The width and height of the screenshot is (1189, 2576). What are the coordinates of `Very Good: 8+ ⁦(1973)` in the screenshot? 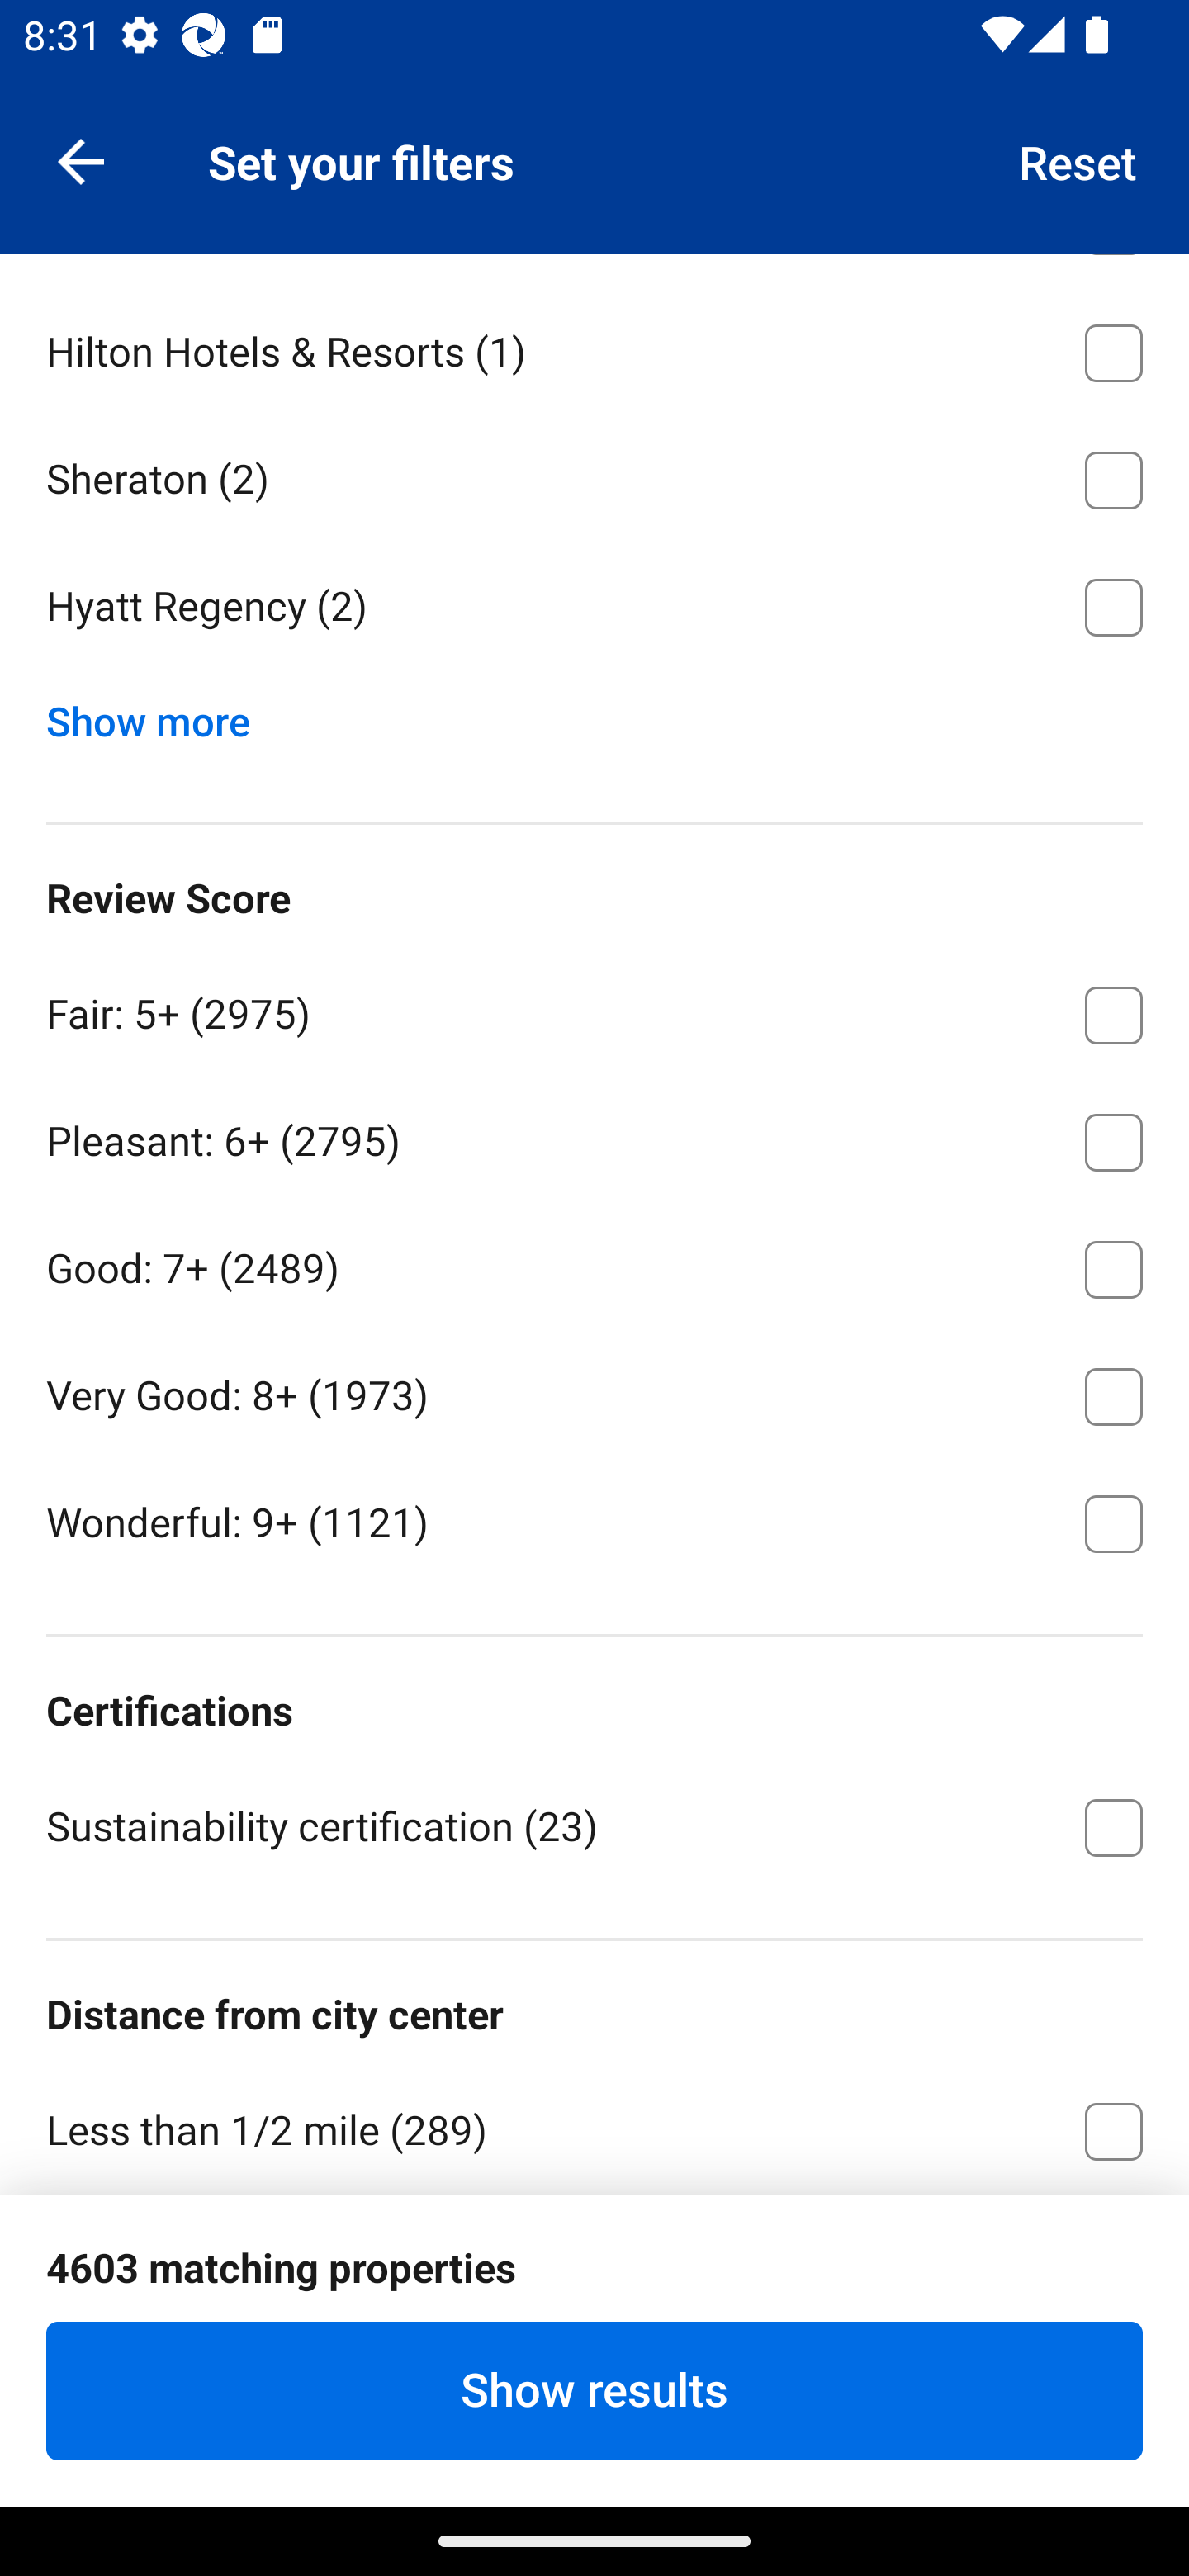 It's located at (594, 1390).